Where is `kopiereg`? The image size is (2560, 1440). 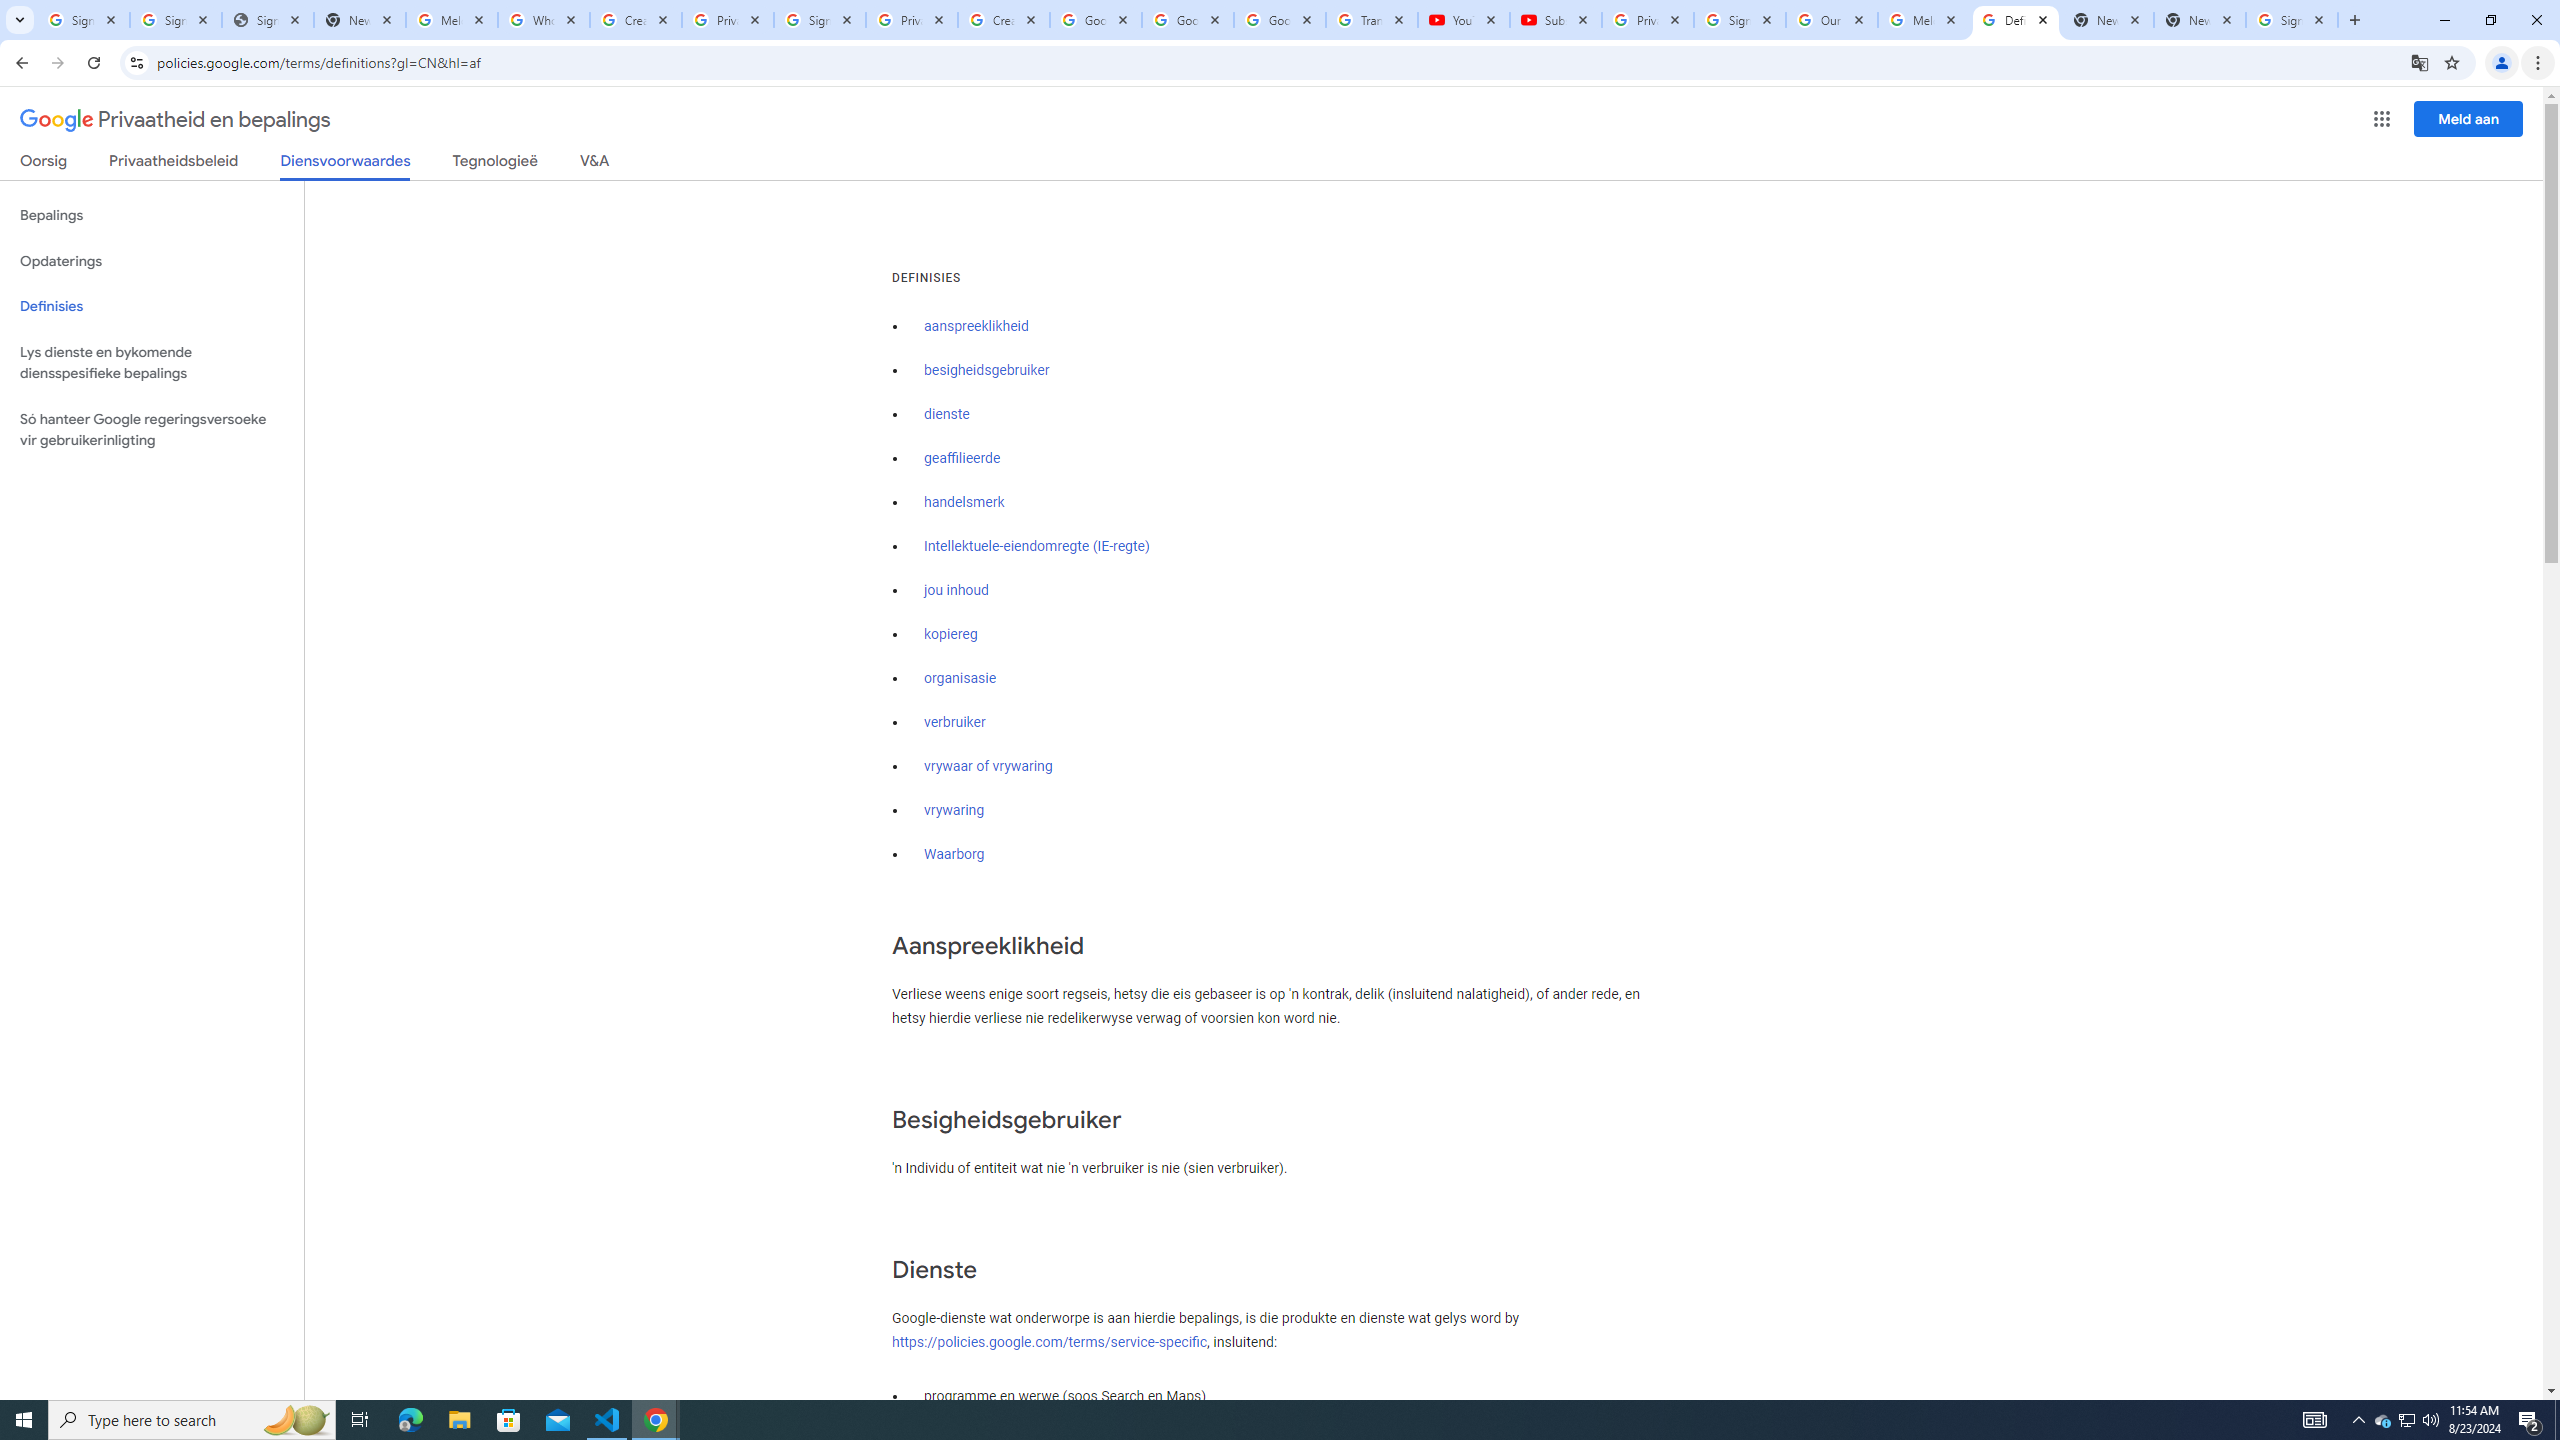
kopiereg is located at coordinates (950, 634).